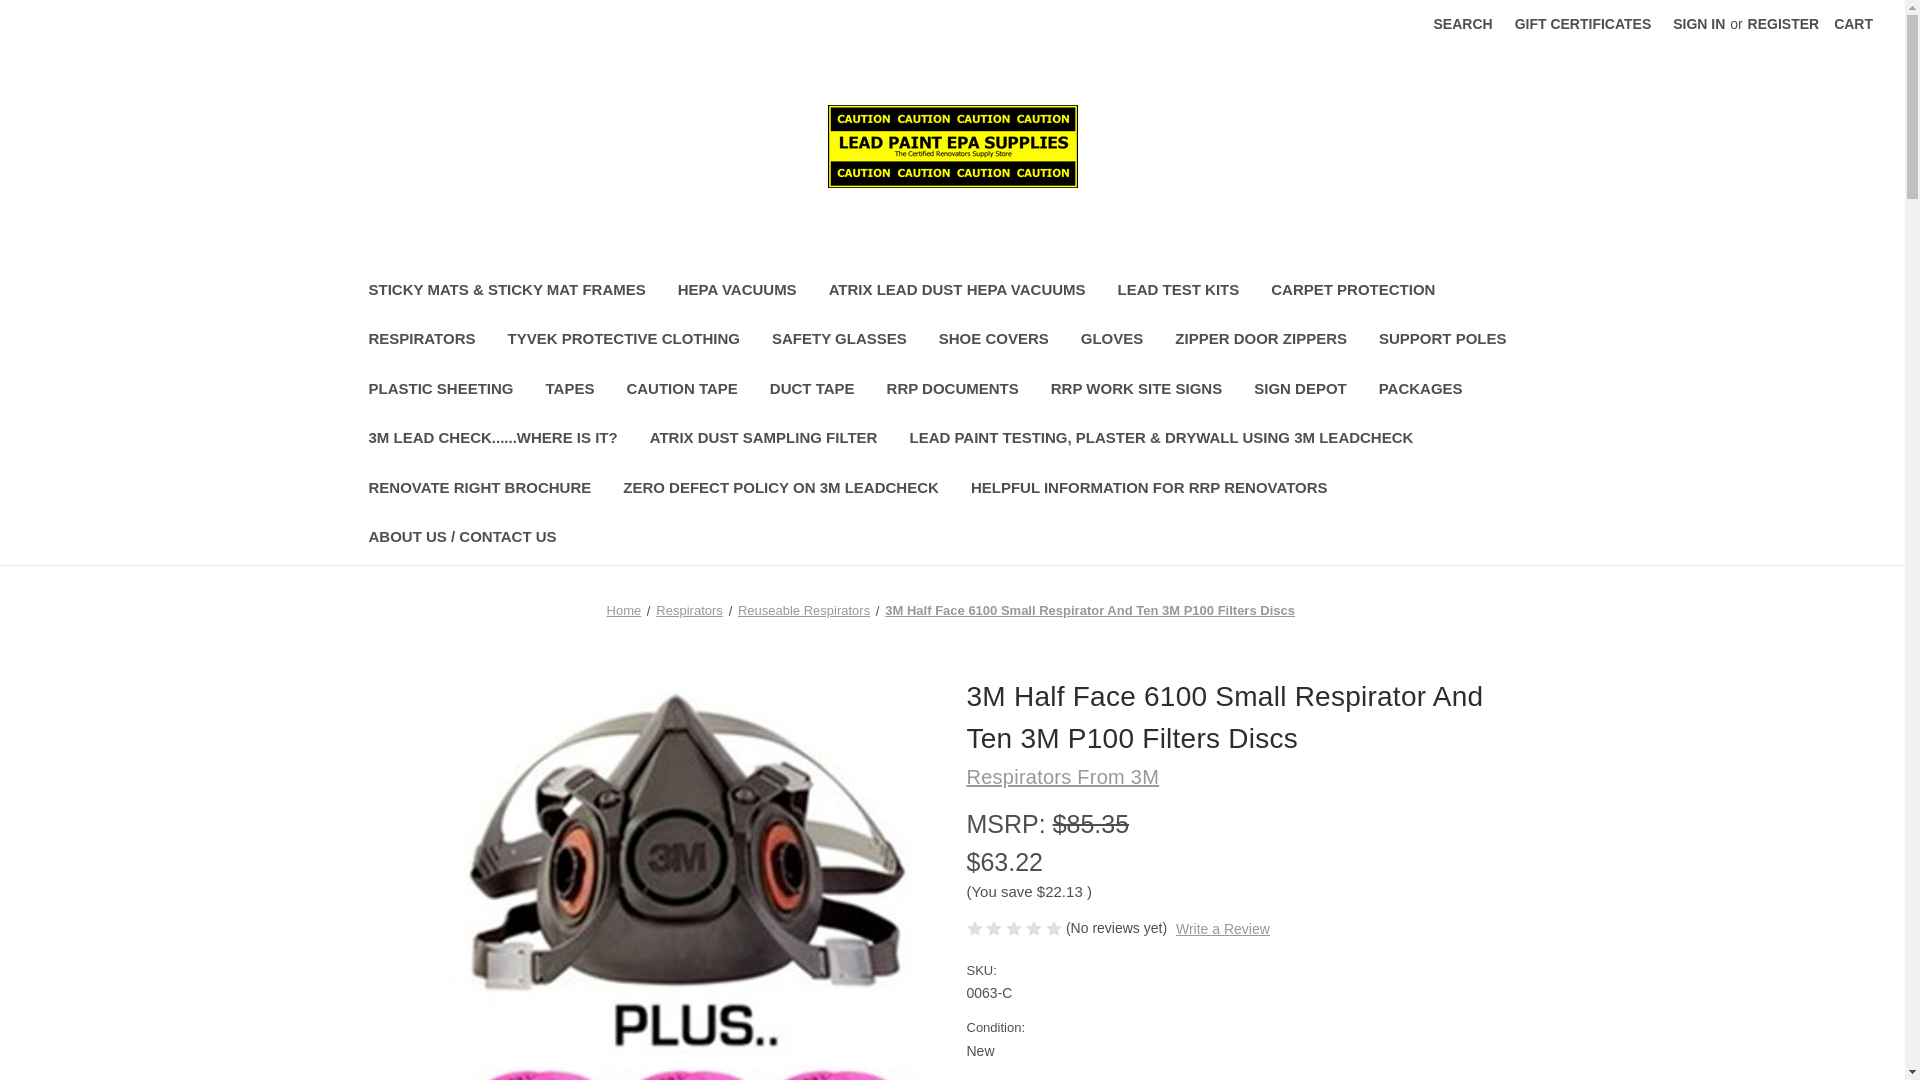  Describe the element at coordinates (478, 490) in the screenshot. I see `RENOVATE RIGHT BROCHURE` at that location.